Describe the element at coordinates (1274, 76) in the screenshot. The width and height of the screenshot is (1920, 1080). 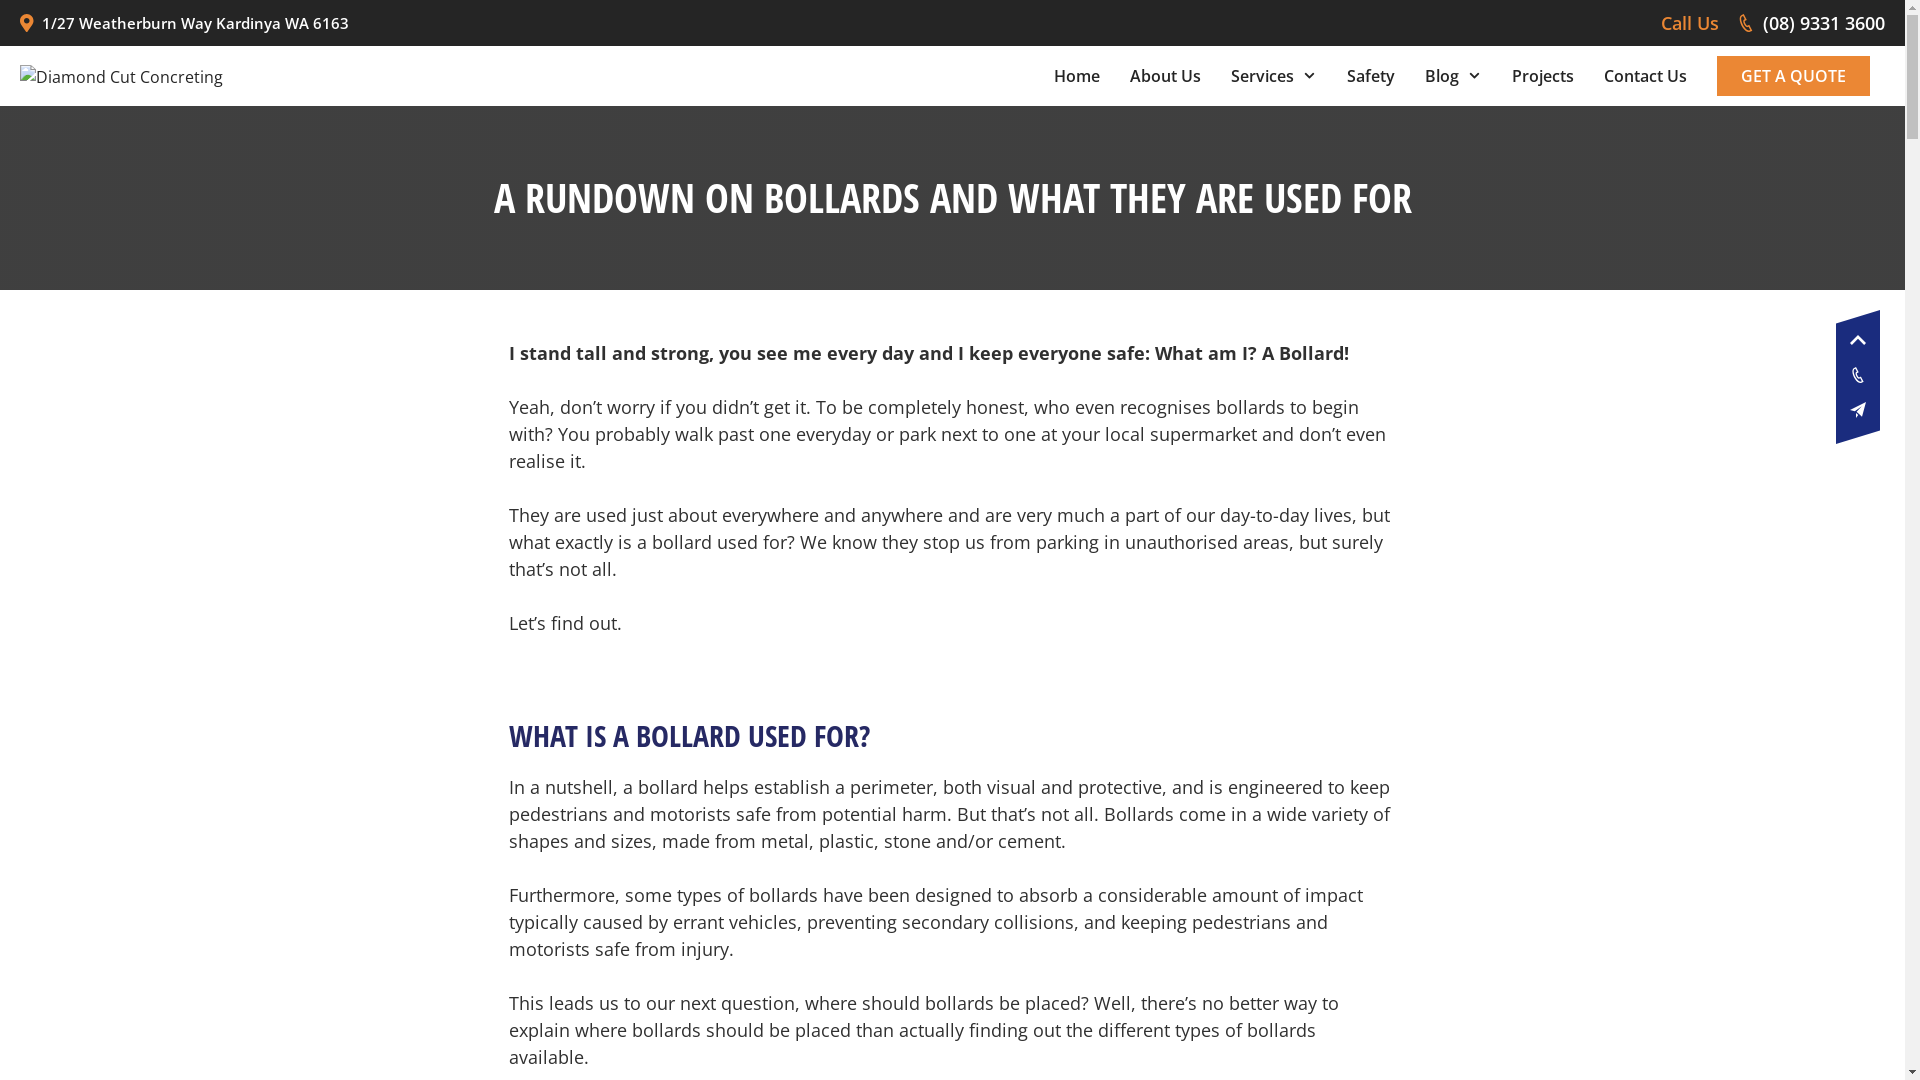
I see `Services` at that location.